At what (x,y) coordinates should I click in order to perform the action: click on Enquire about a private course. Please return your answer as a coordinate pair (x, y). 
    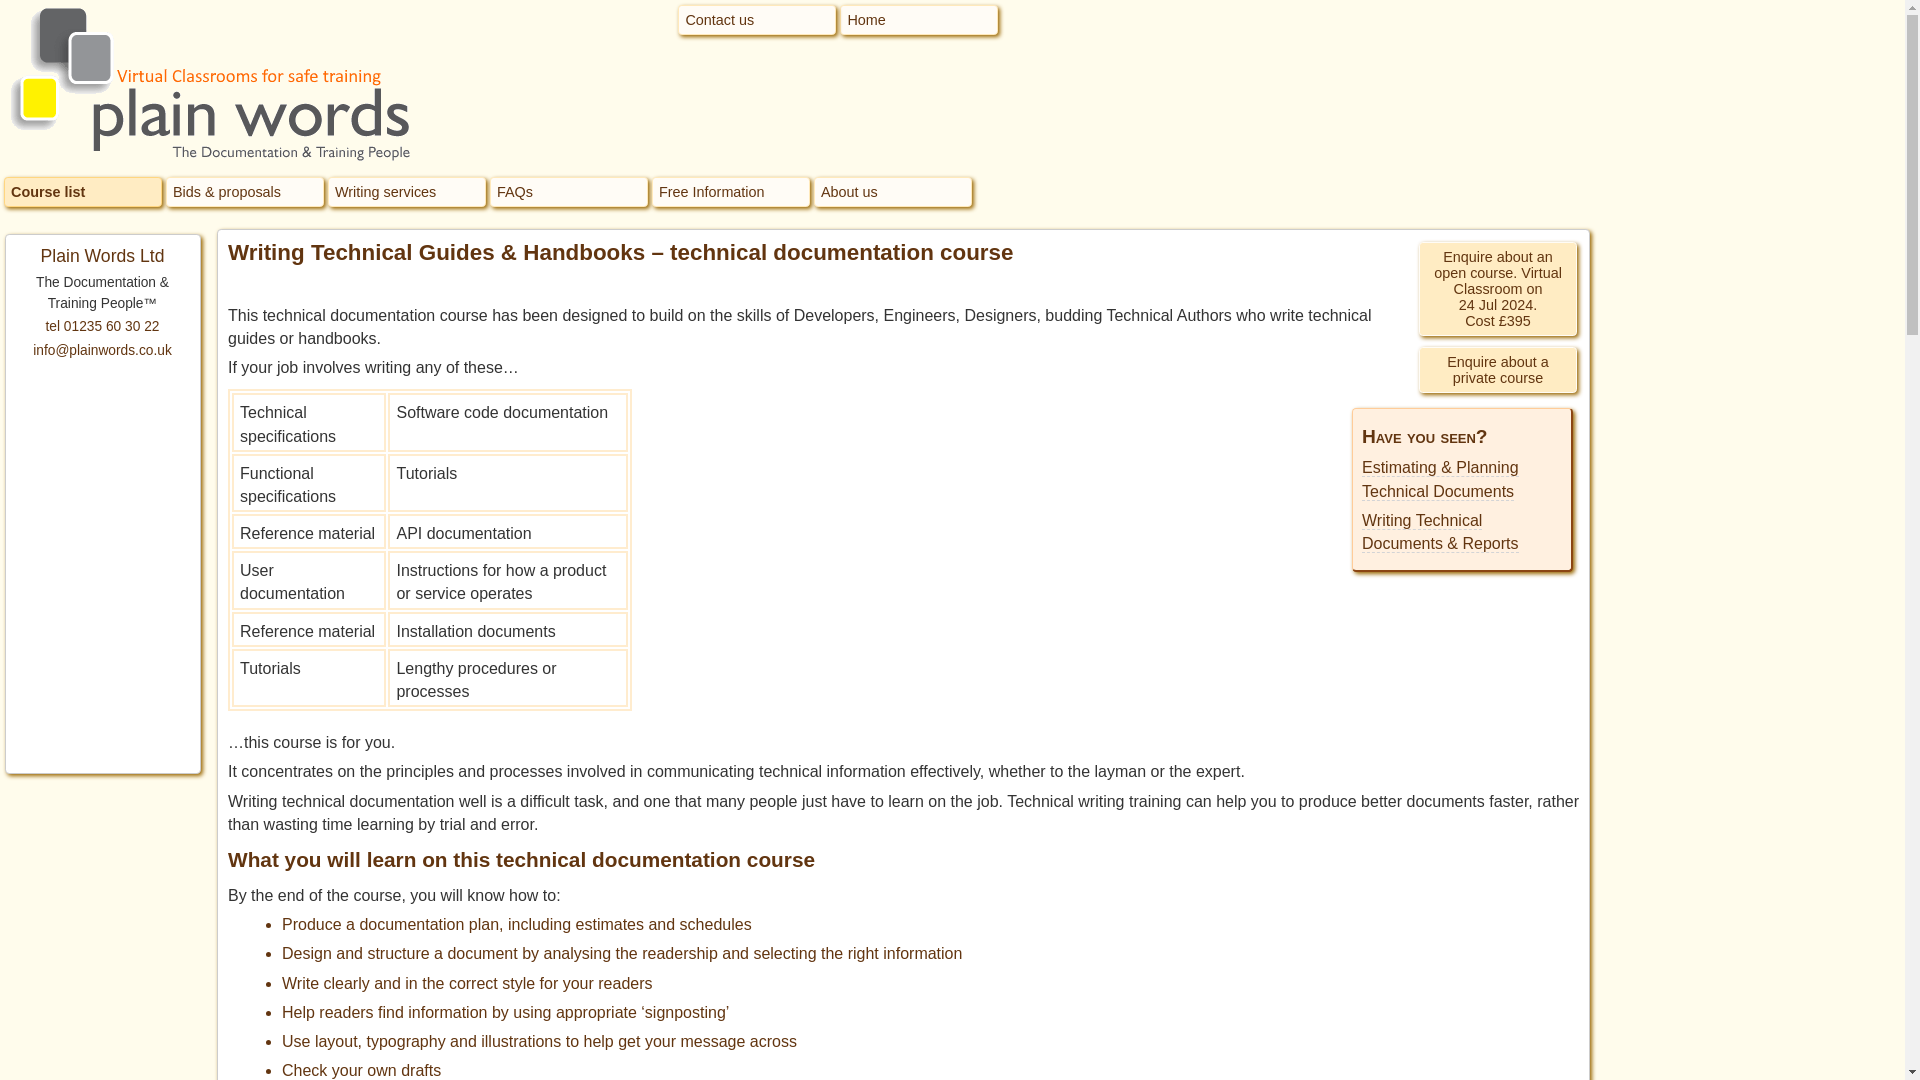
    Looking at the image, I should click on (1497, 370).